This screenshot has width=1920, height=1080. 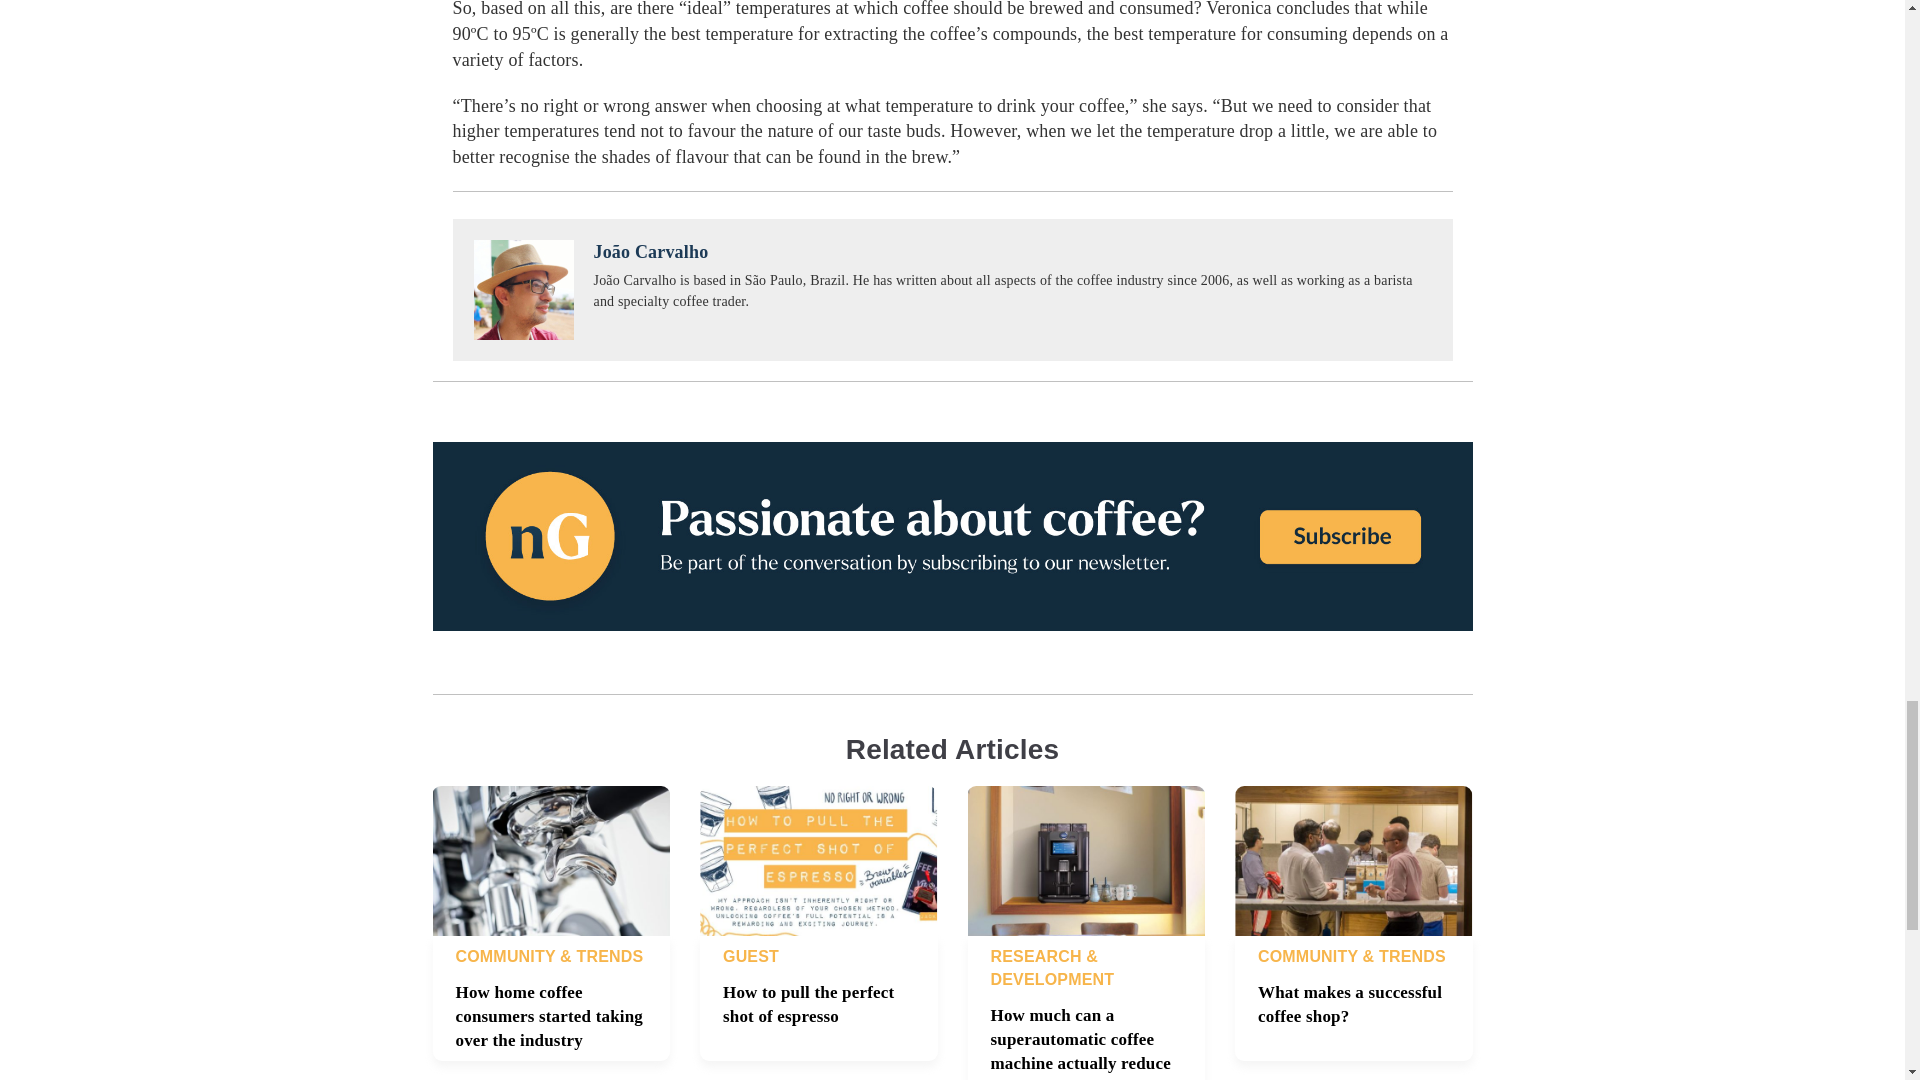 I want to click on How home coffee consumers started taking over the industry, so click(x=550, y=1016).